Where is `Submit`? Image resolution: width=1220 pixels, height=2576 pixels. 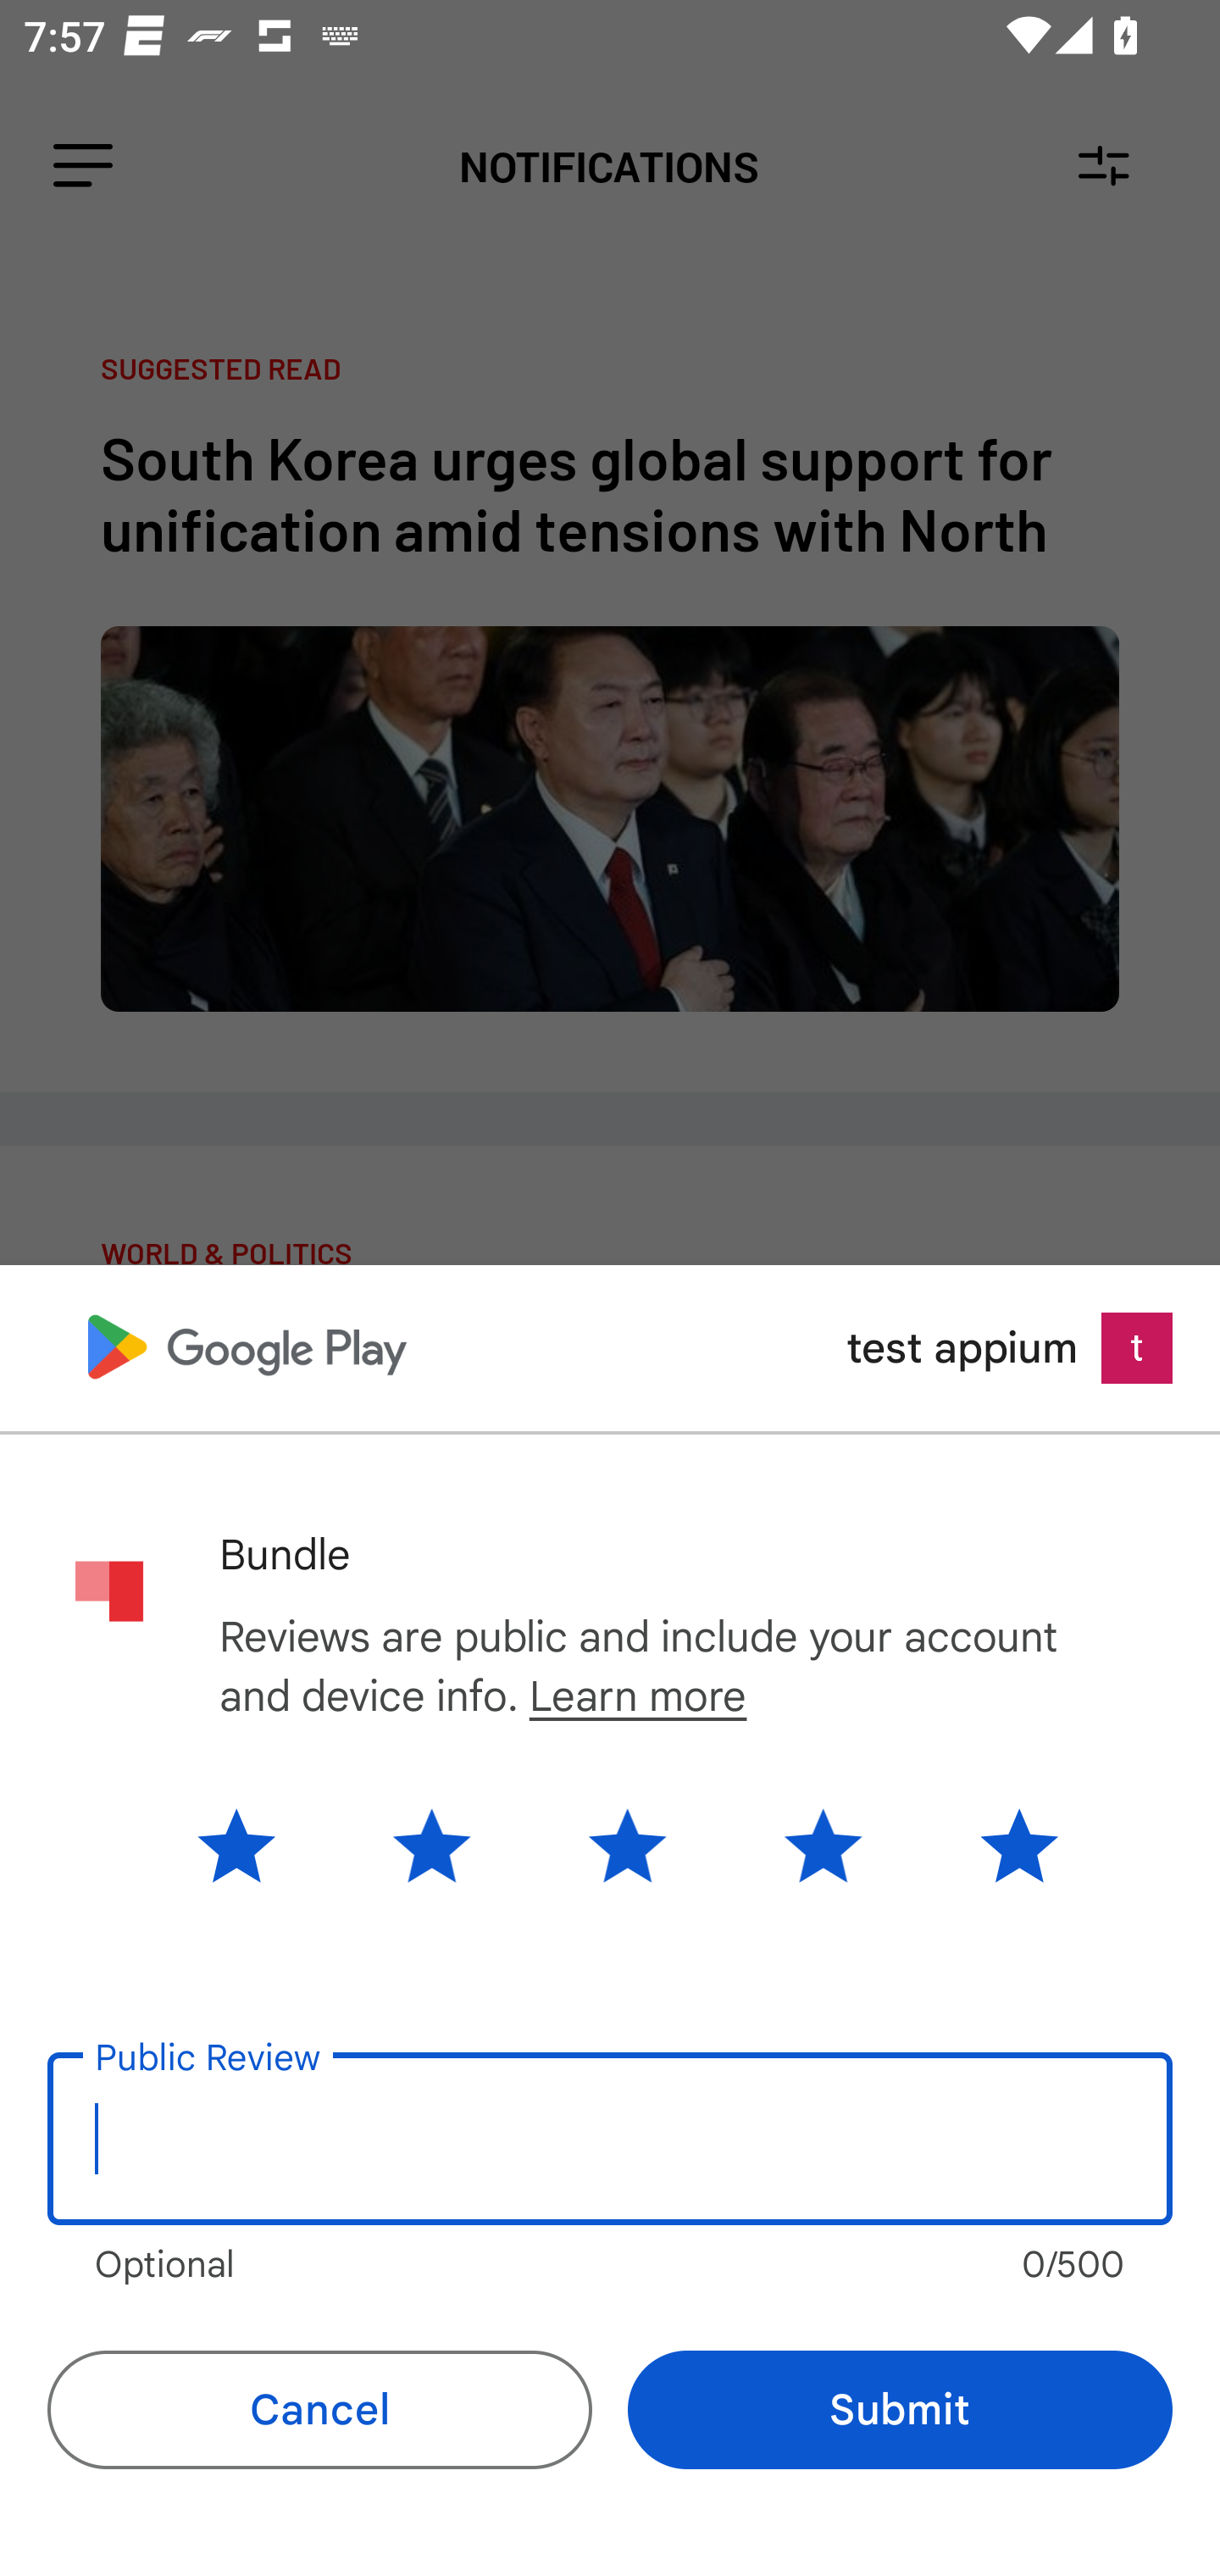 Submit is located at coordinates (900, 2410).